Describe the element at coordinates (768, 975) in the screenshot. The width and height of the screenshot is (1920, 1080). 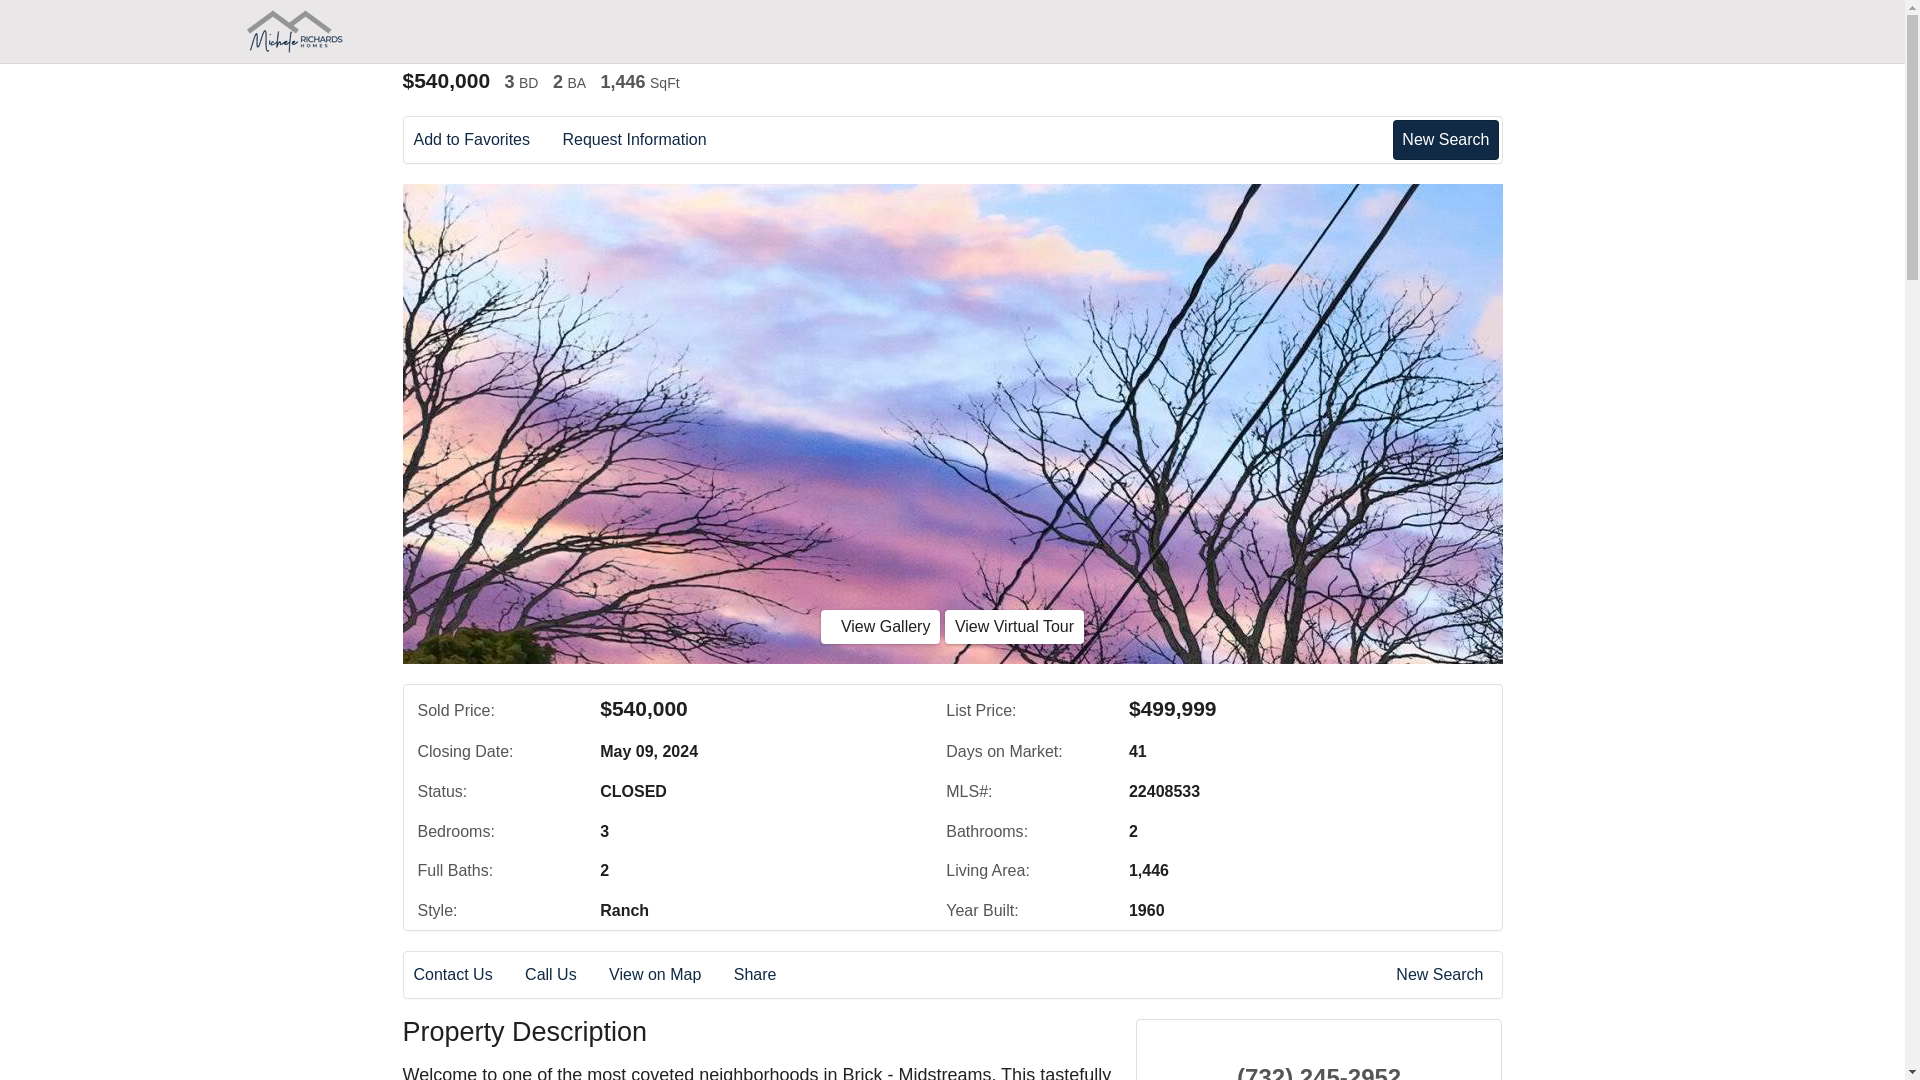
I see `Share` at that location.